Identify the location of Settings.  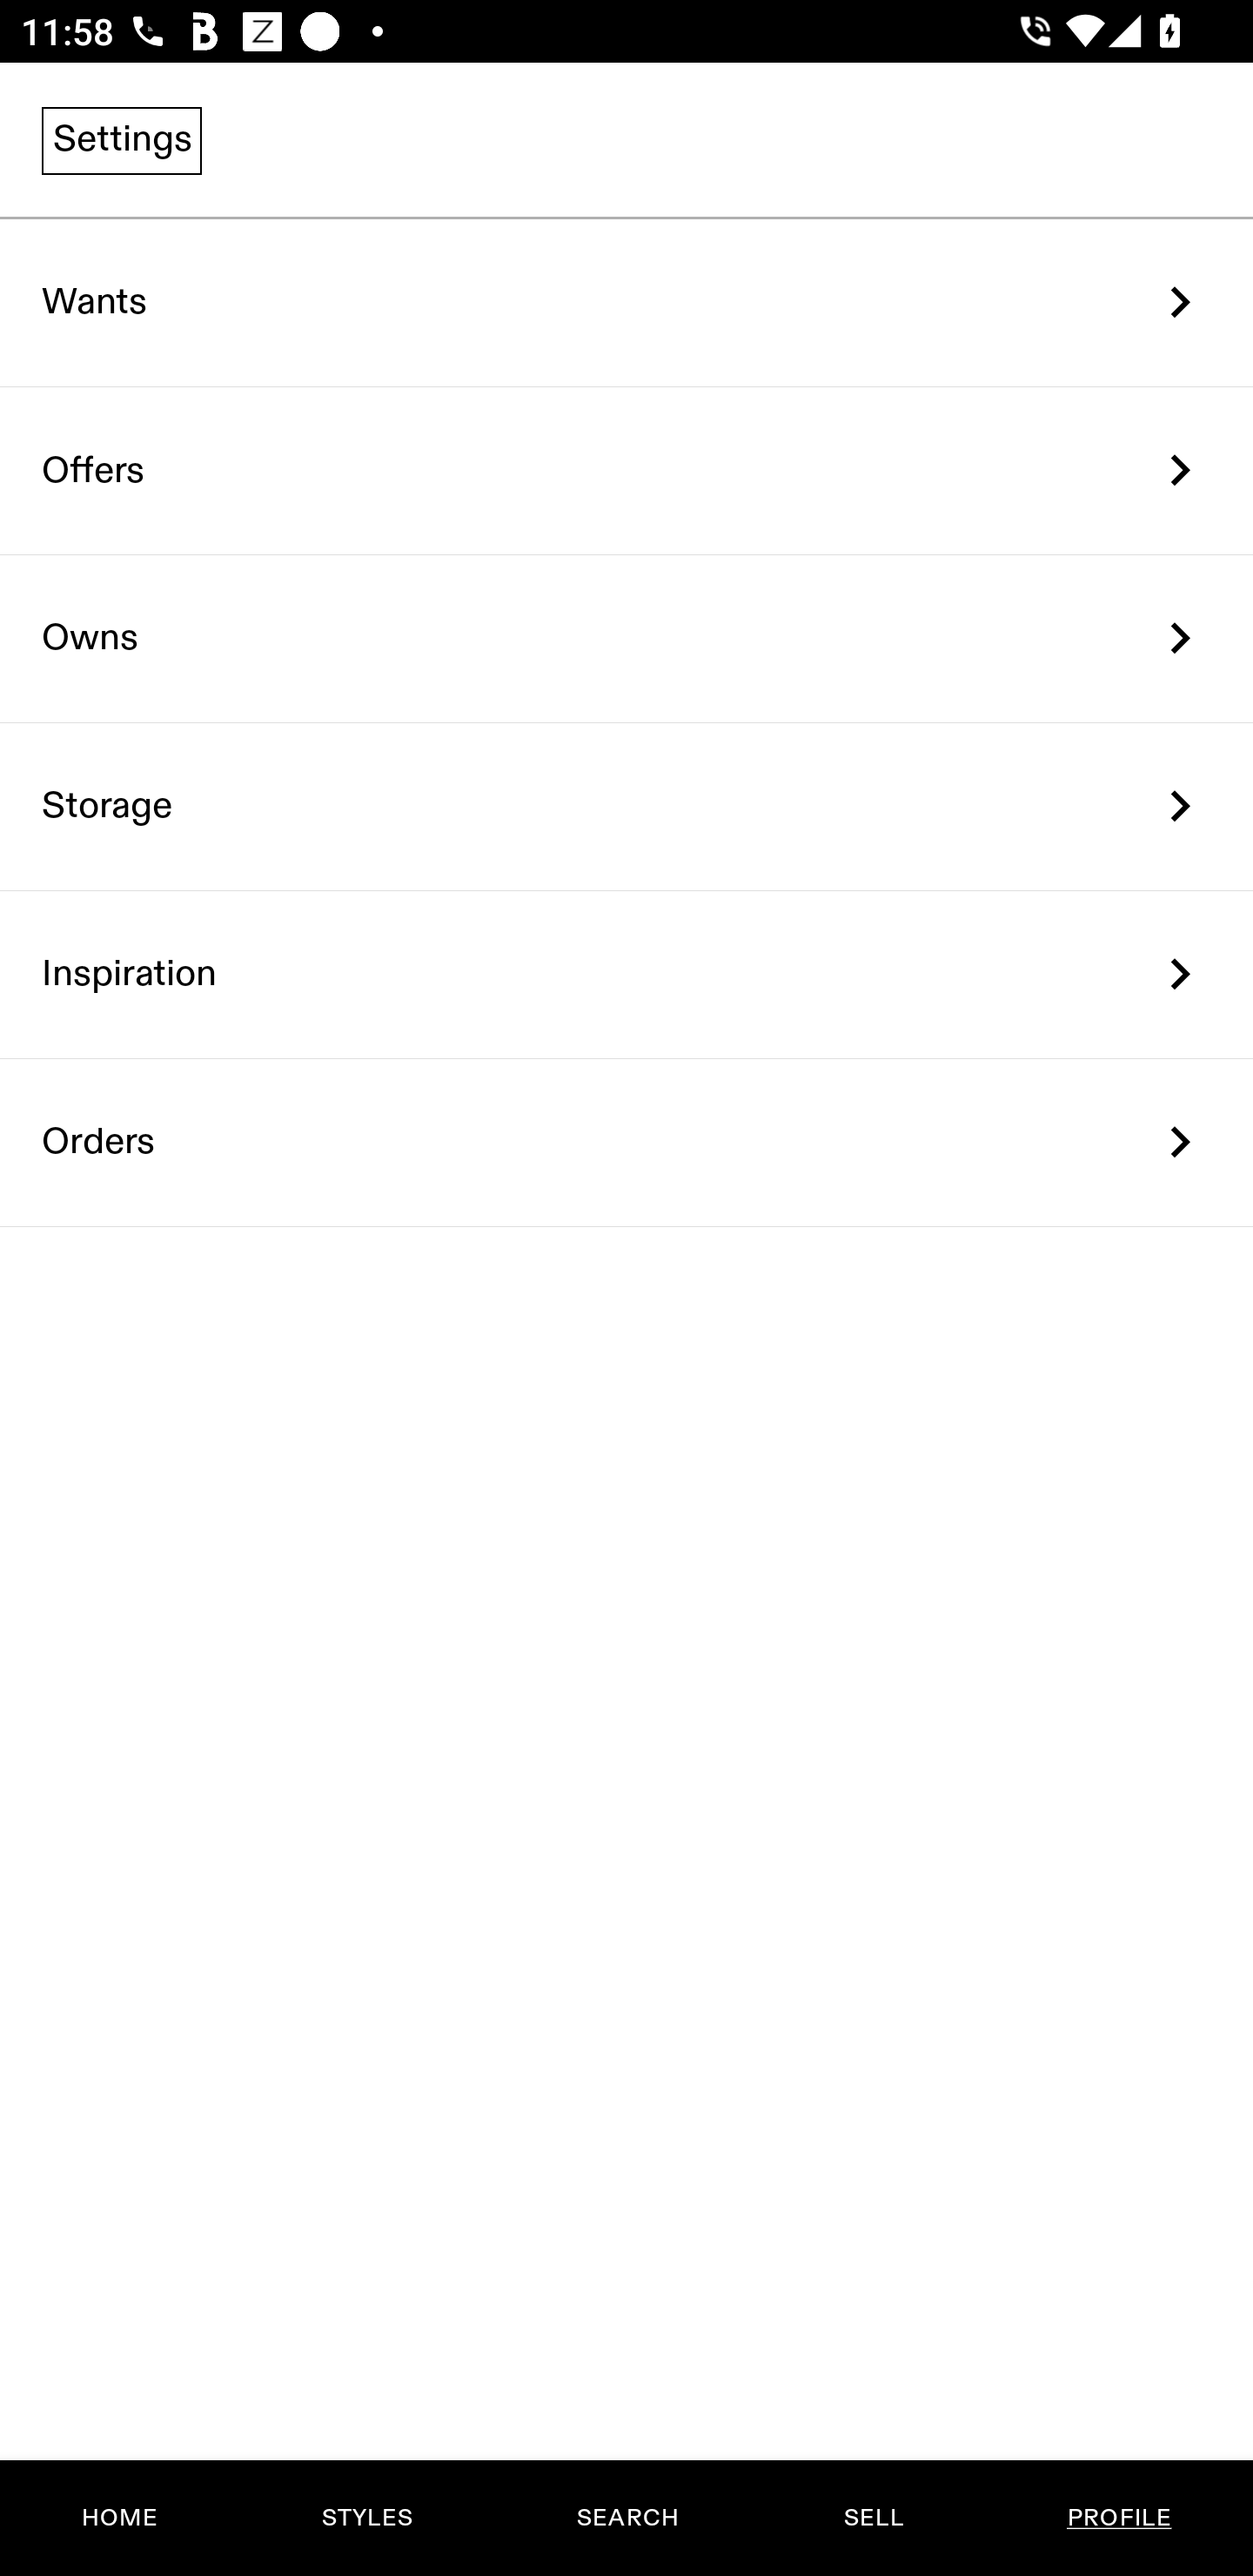
(121, 140).